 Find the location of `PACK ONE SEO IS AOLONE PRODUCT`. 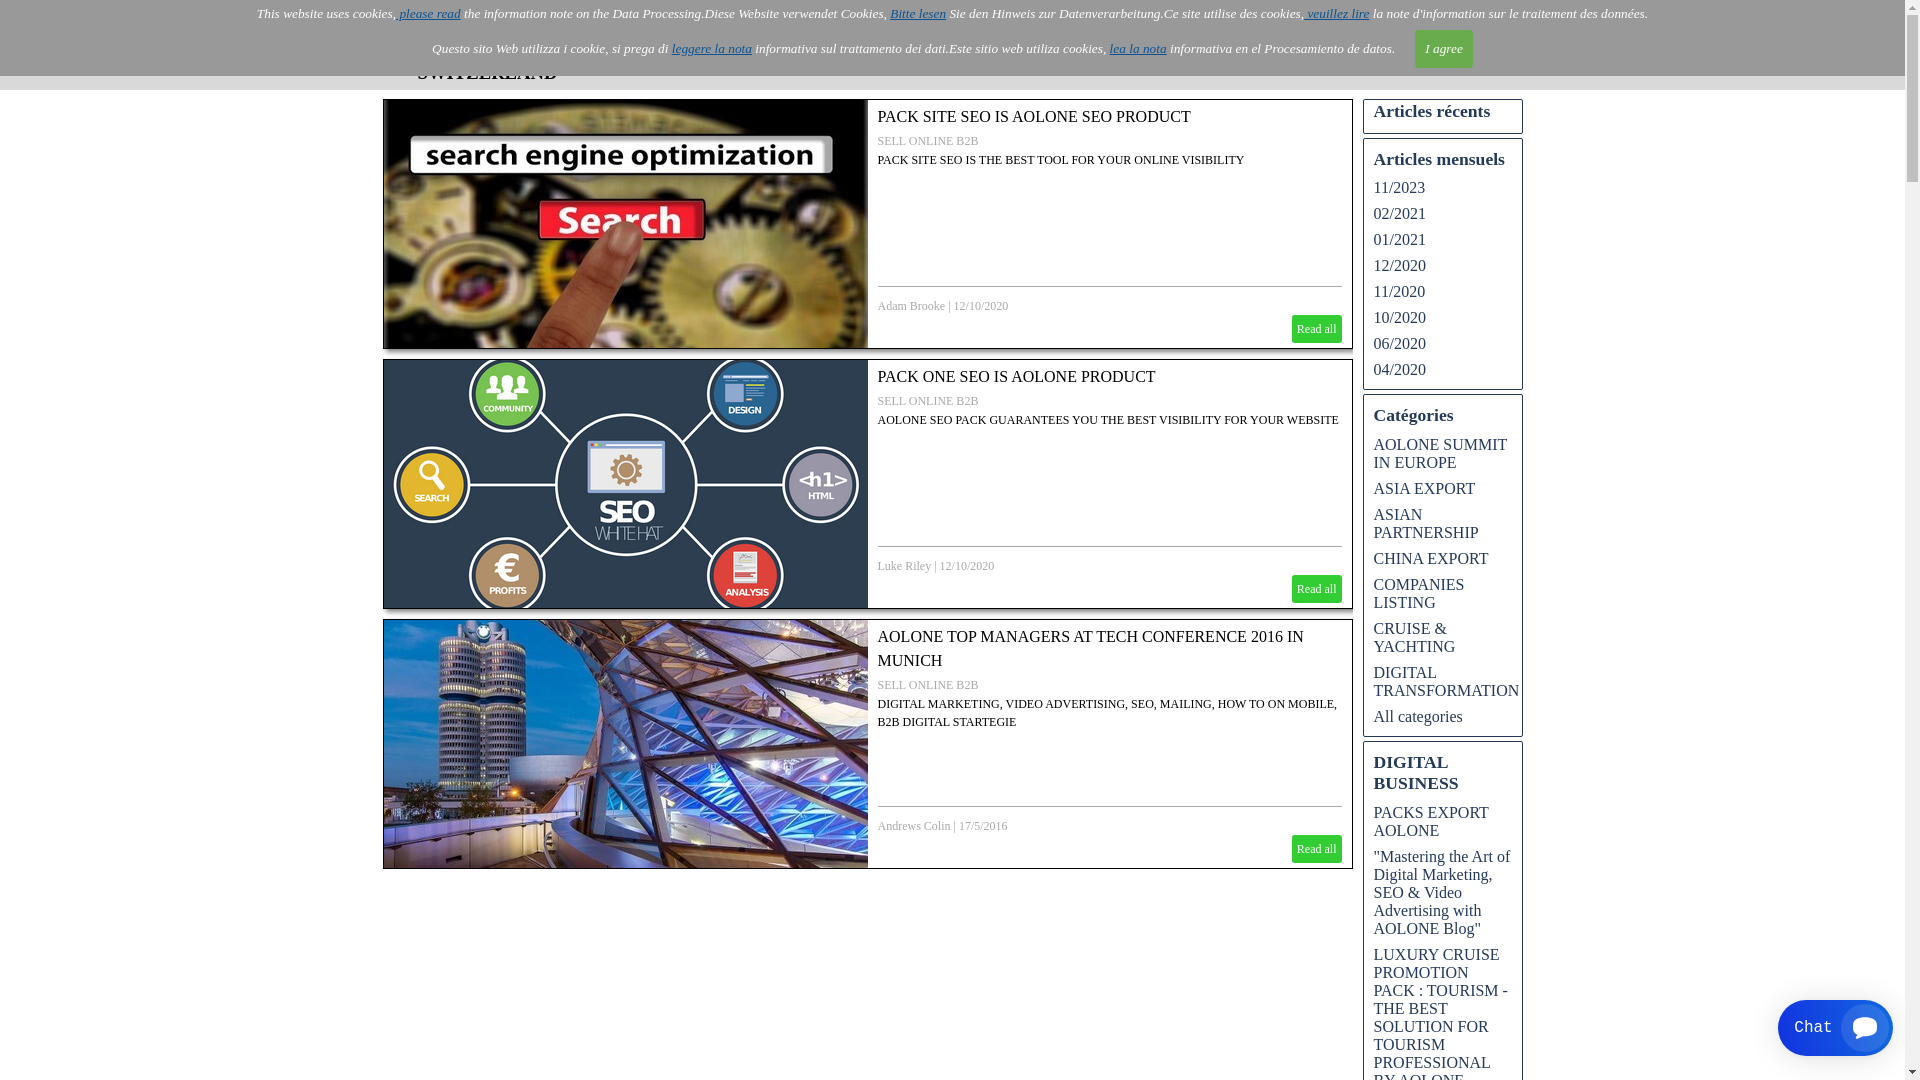

PACK ONE SEO IS AOLONE PRODUCT is located at coordinates (1017, 376).